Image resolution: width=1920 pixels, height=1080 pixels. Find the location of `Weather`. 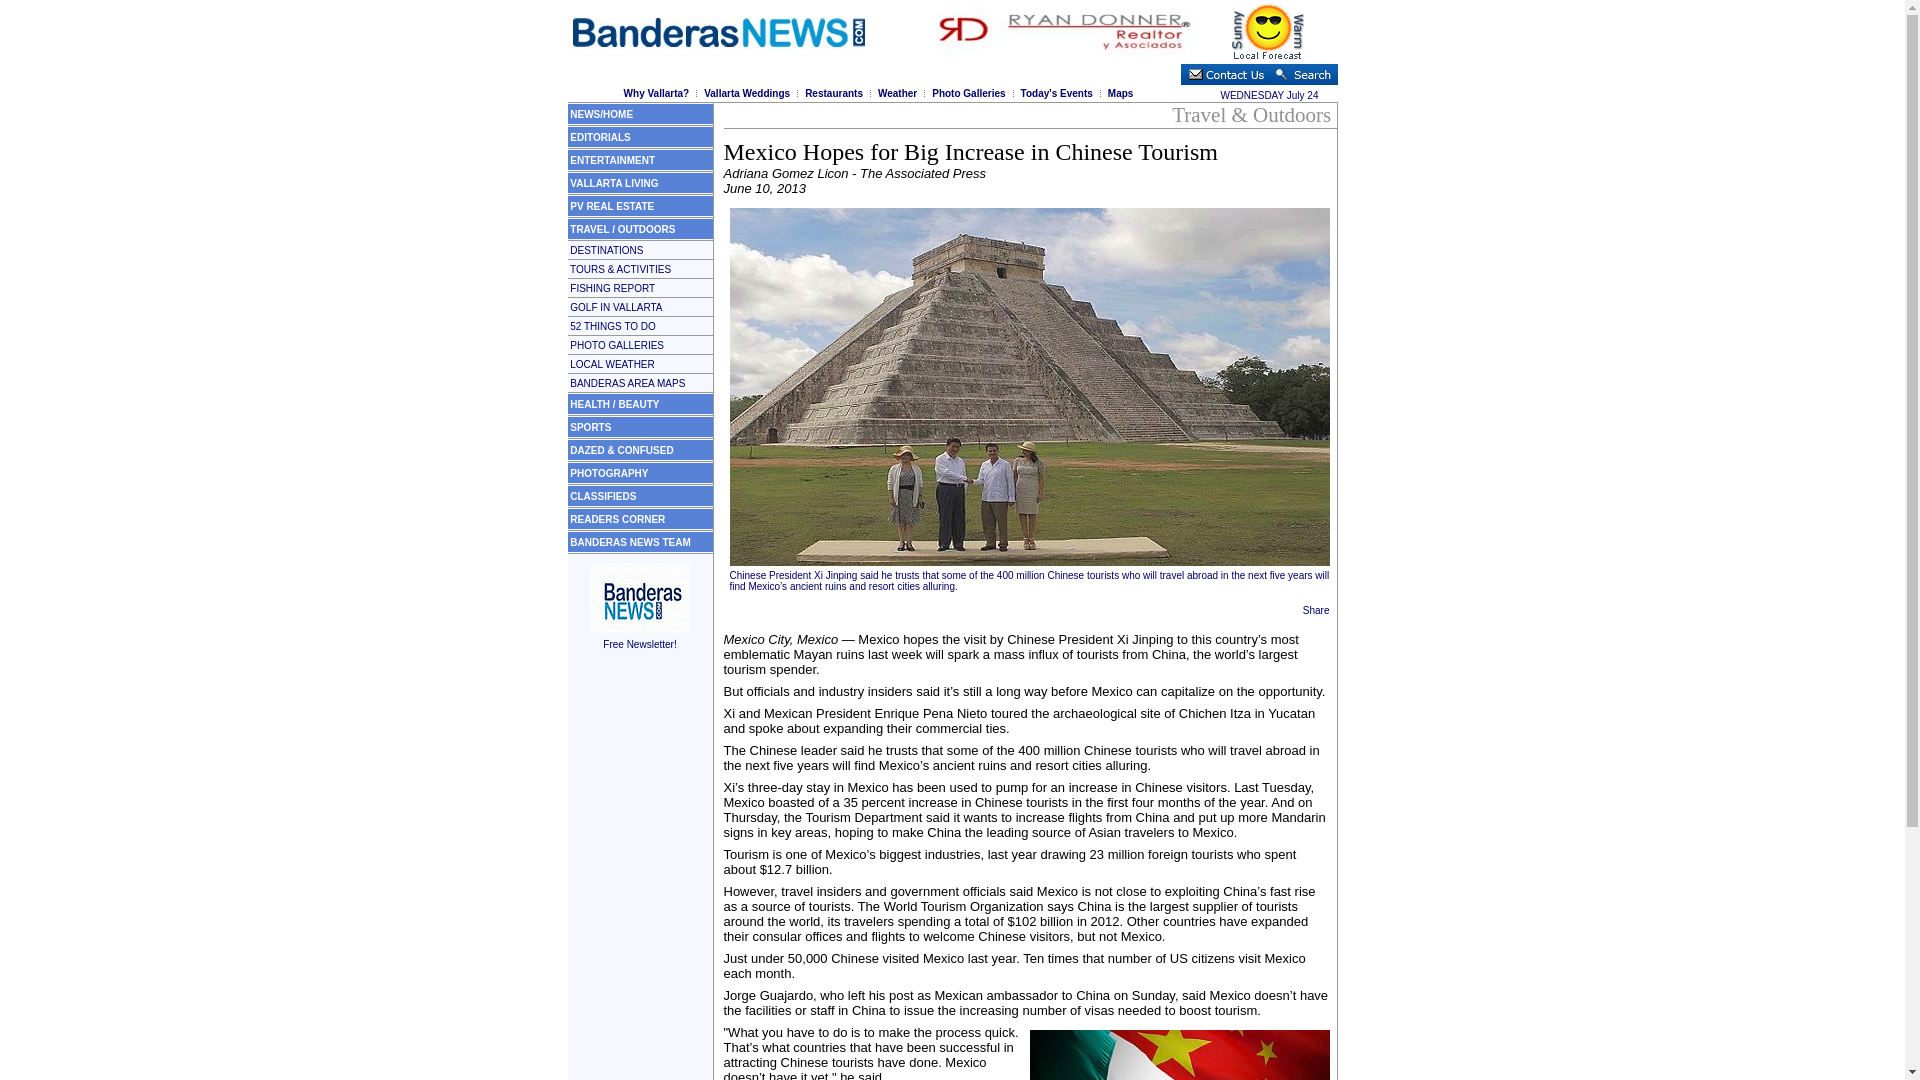

Weather is located at coordinates (897, 93).